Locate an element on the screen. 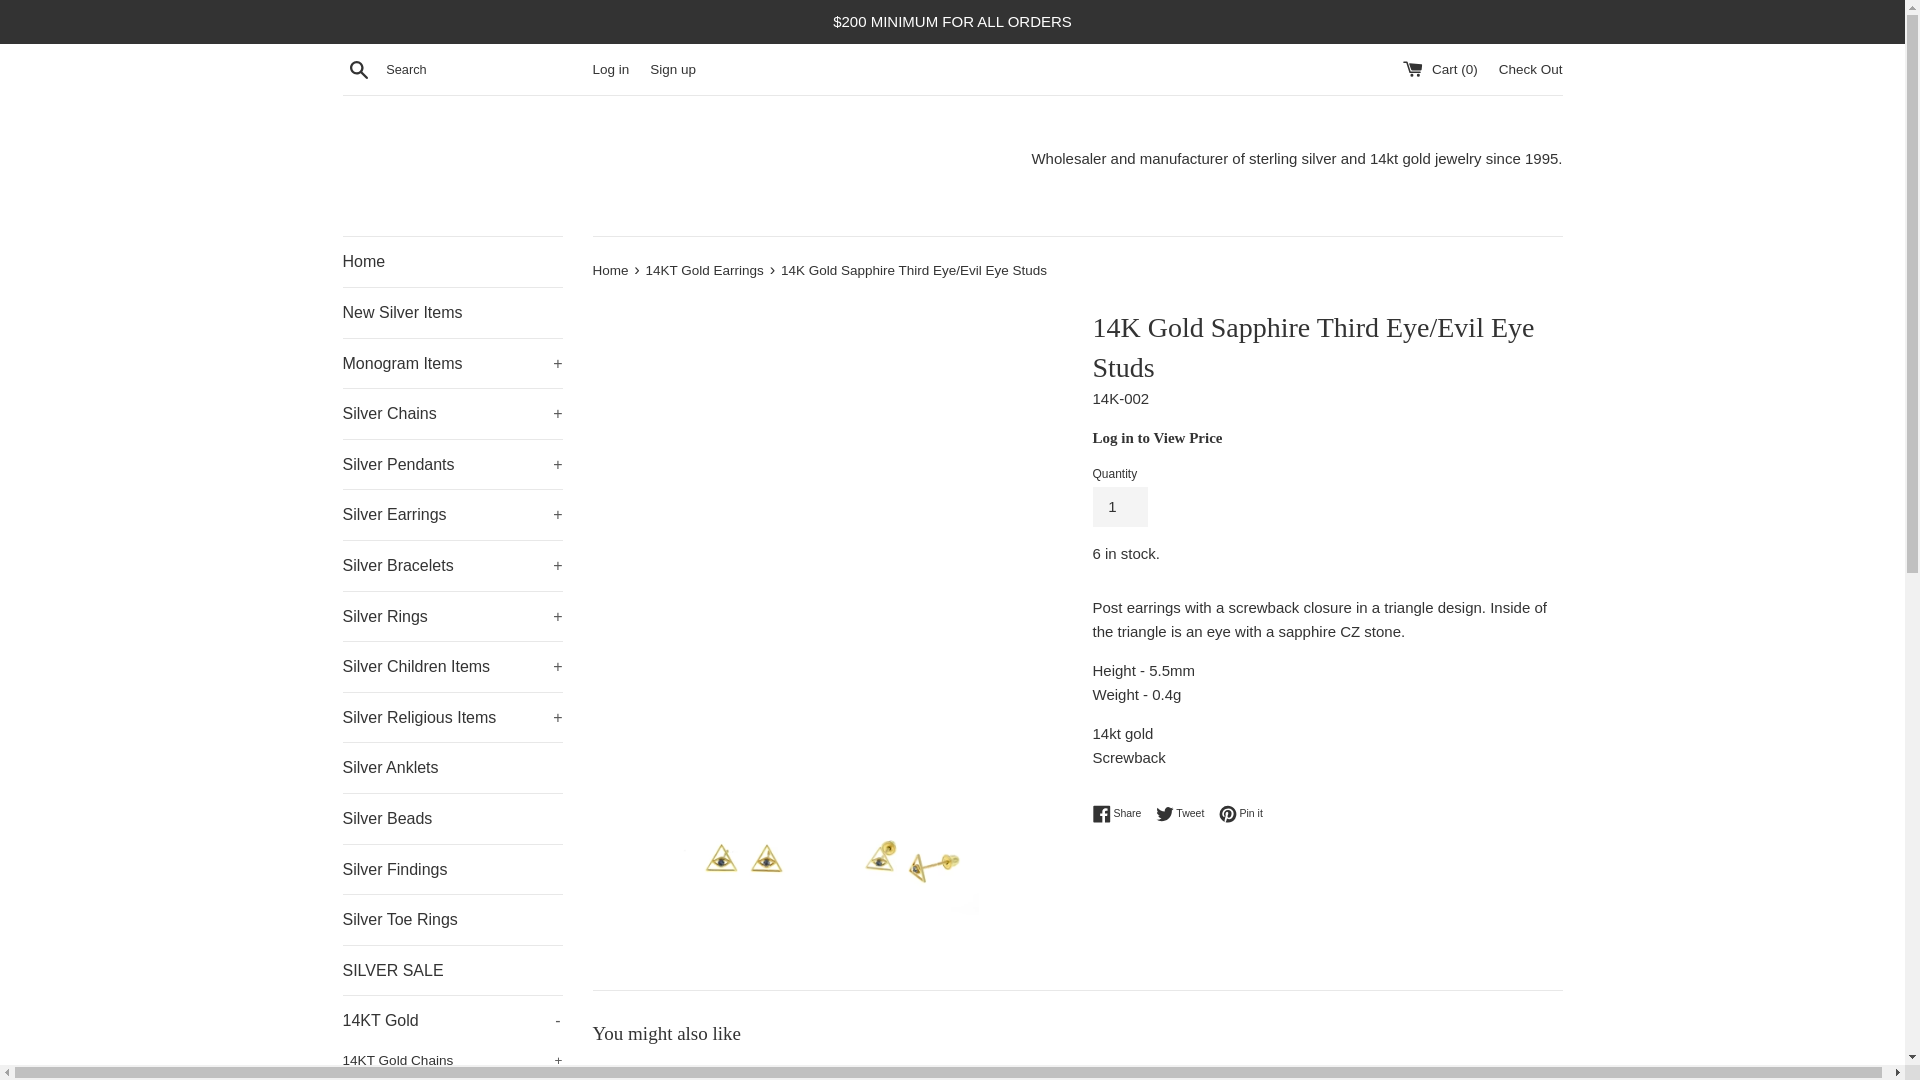  14KT Gold Rectangle Pearl Screwback Studs is located at coordinates (1410, 1074).